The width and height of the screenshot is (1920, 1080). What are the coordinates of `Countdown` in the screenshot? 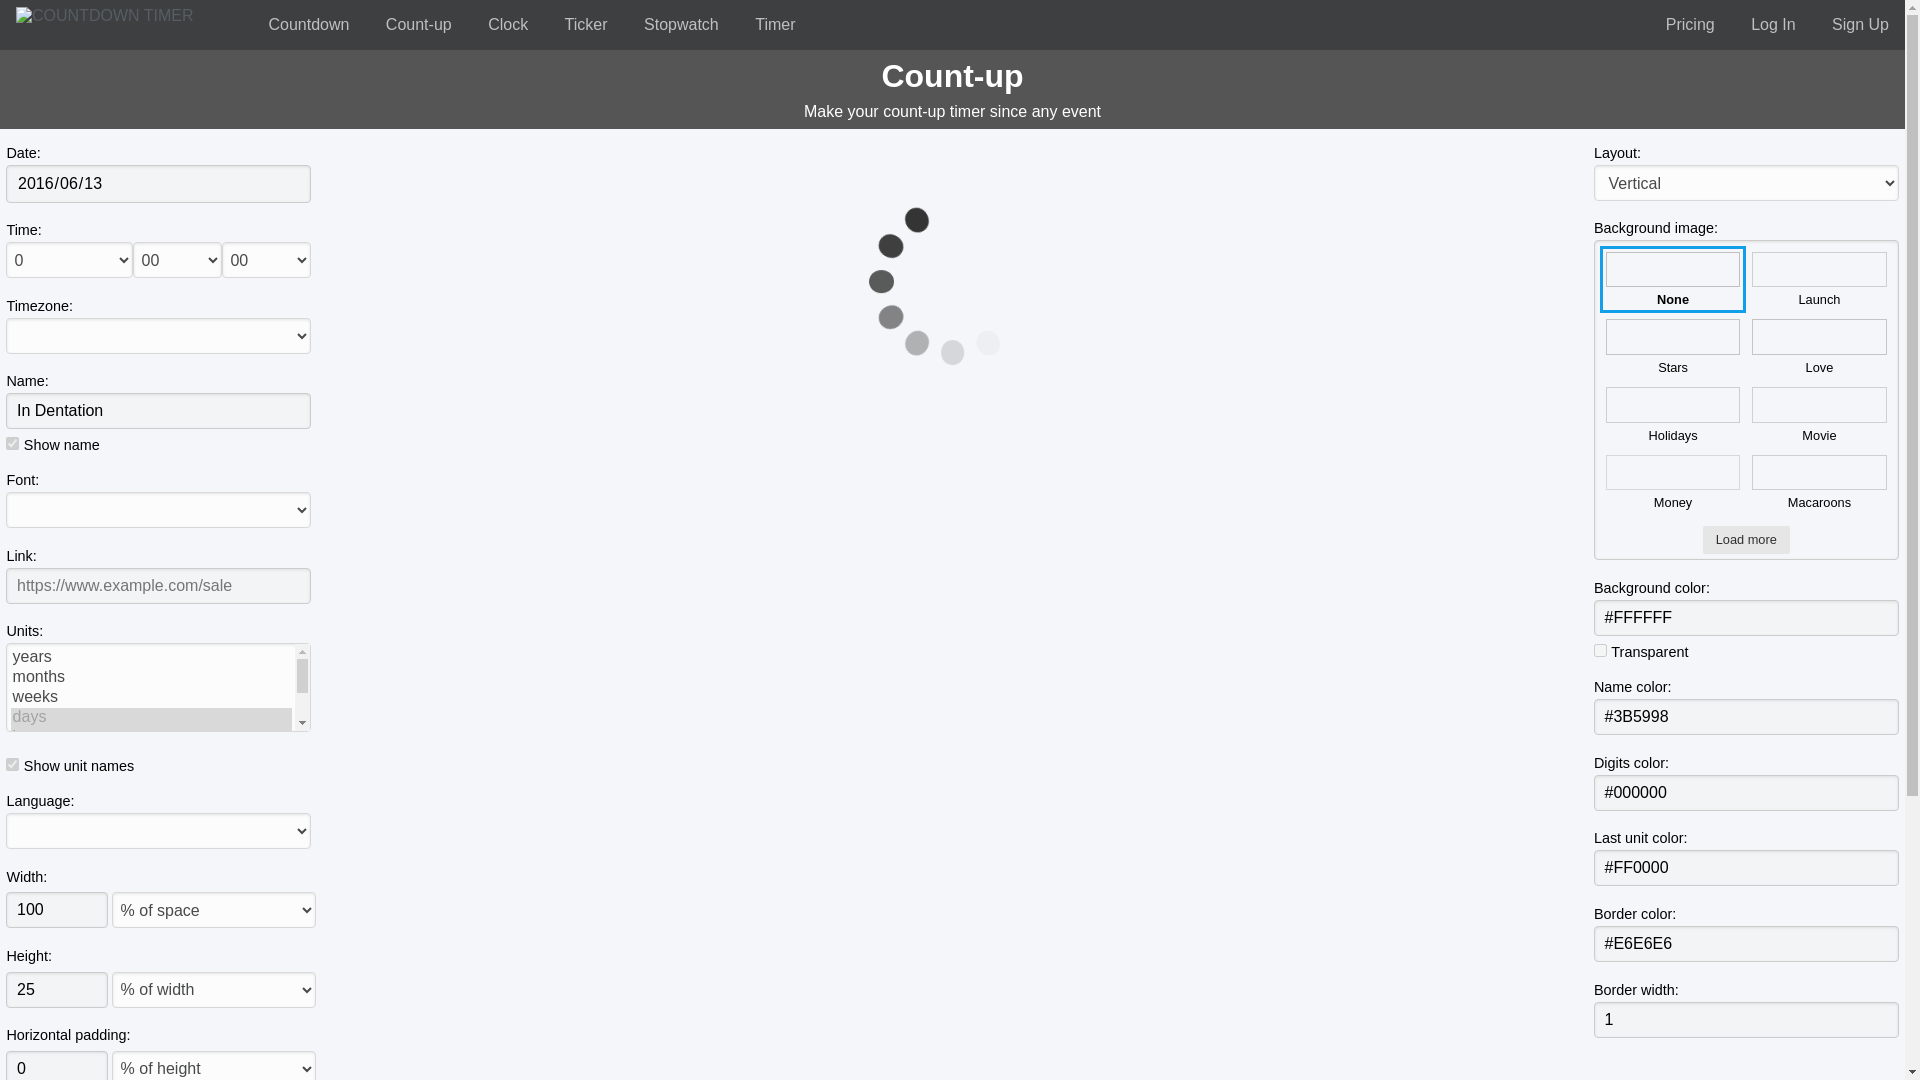 It's located at (308, 24).